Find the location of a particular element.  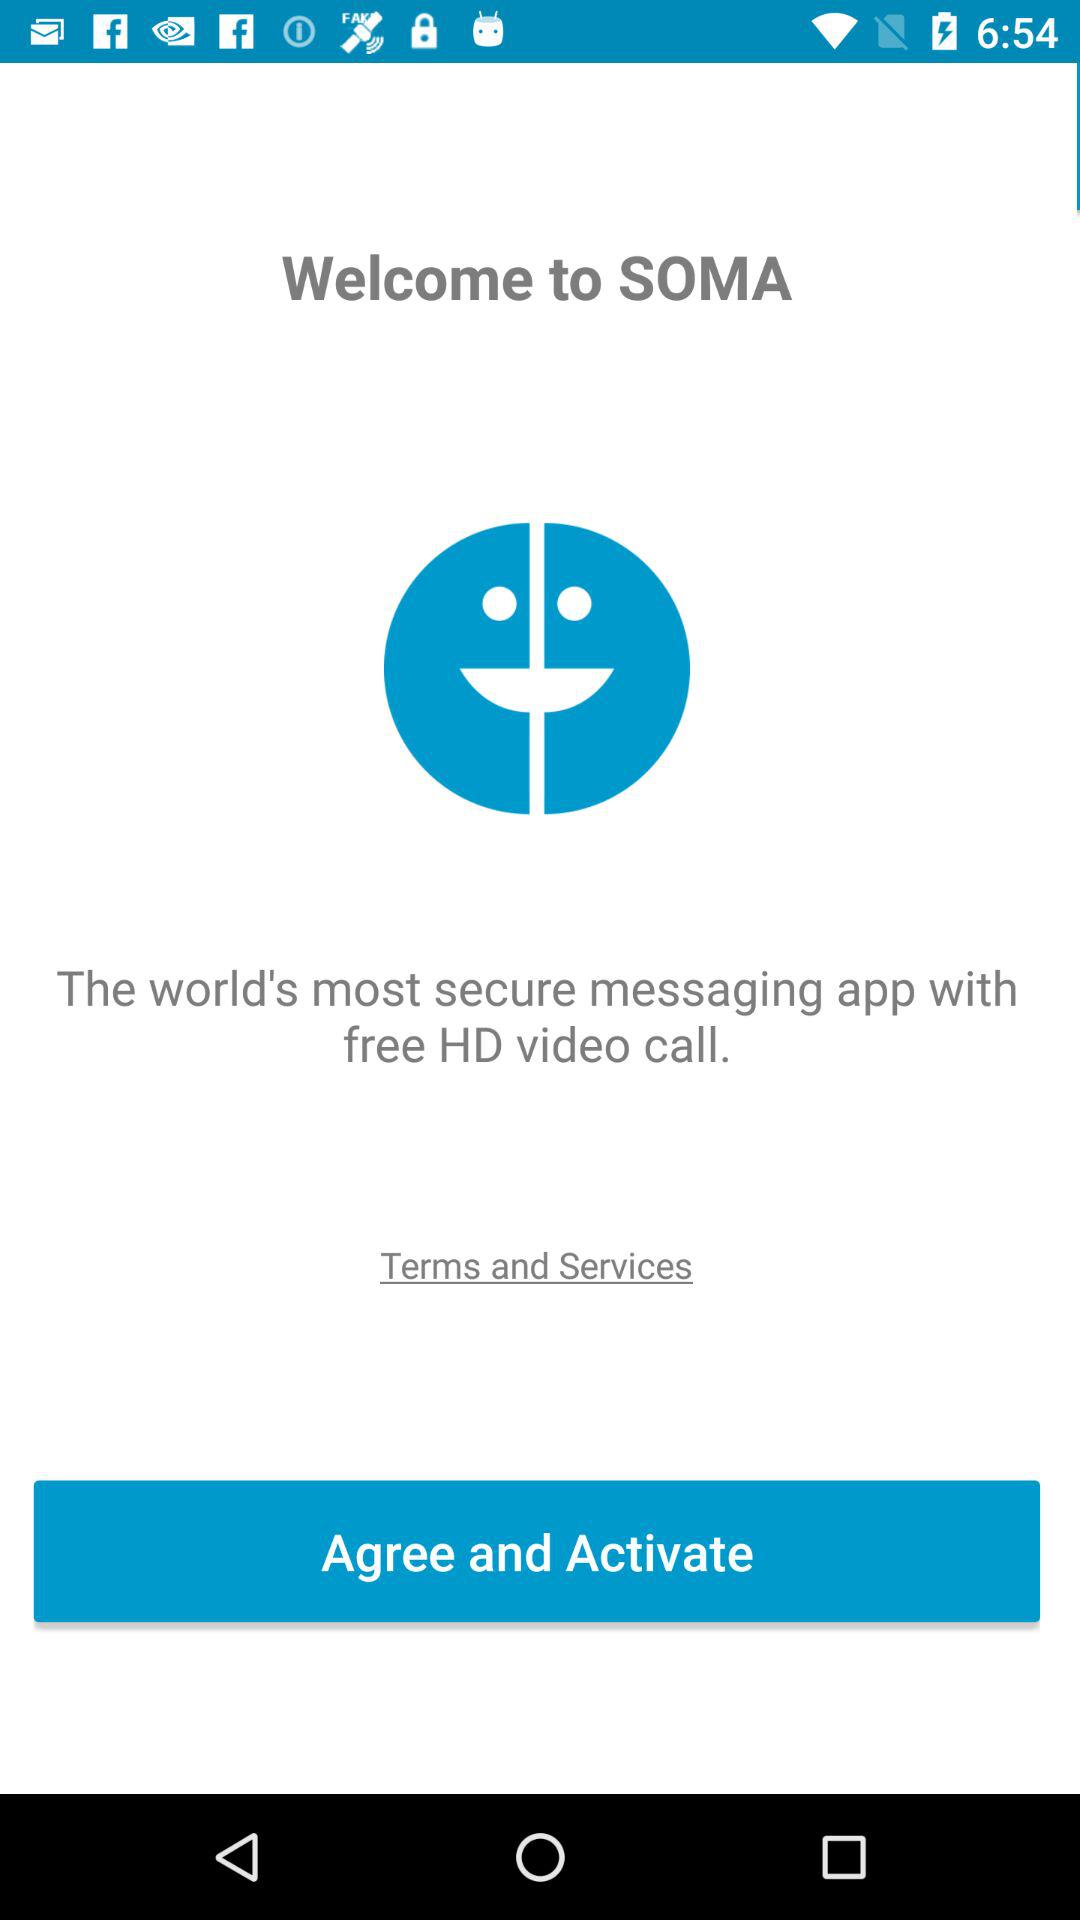

swipe to the terms and services is located at coordinates (539, 1264).